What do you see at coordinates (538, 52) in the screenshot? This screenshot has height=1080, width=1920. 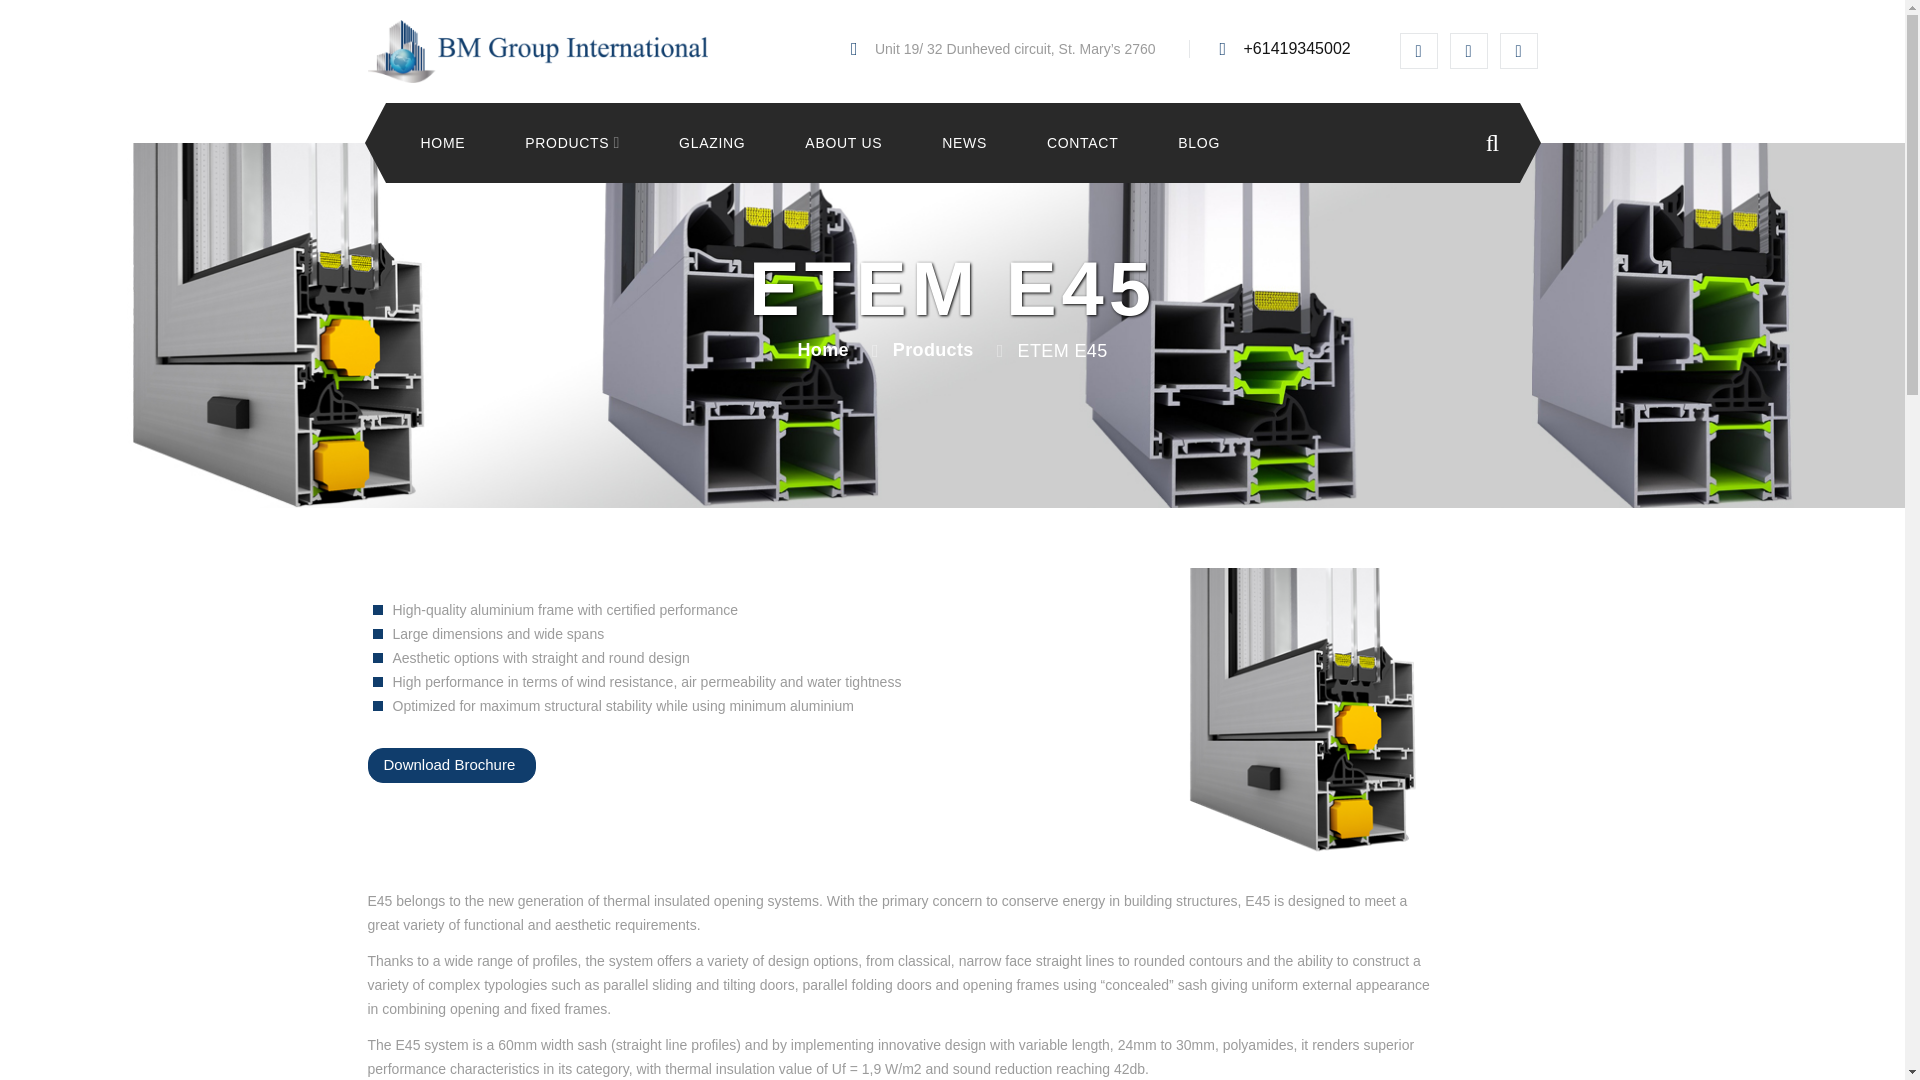 I see `Home` at bounding box center [538, 52].